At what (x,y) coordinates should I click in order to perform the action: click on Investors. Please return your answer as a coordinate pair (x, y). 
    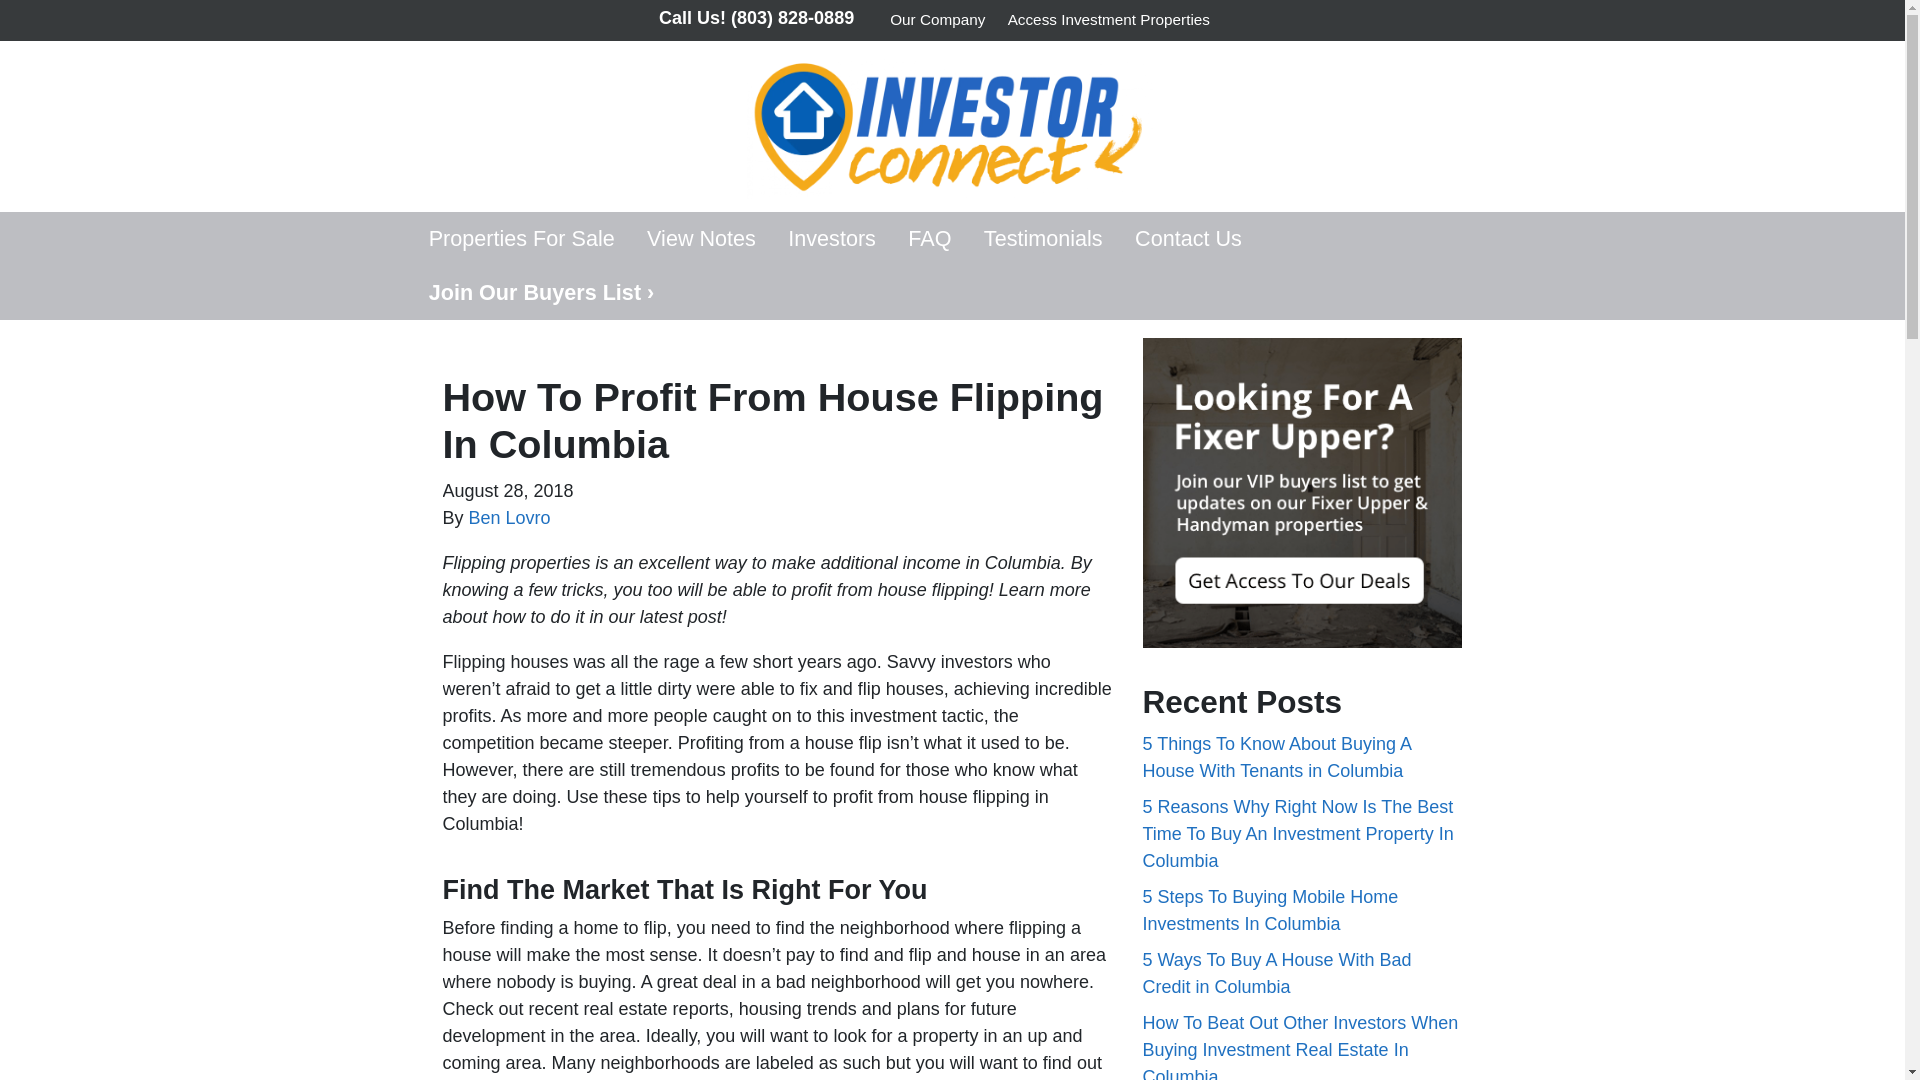
    Looking at the image, I should click on (832, 238).